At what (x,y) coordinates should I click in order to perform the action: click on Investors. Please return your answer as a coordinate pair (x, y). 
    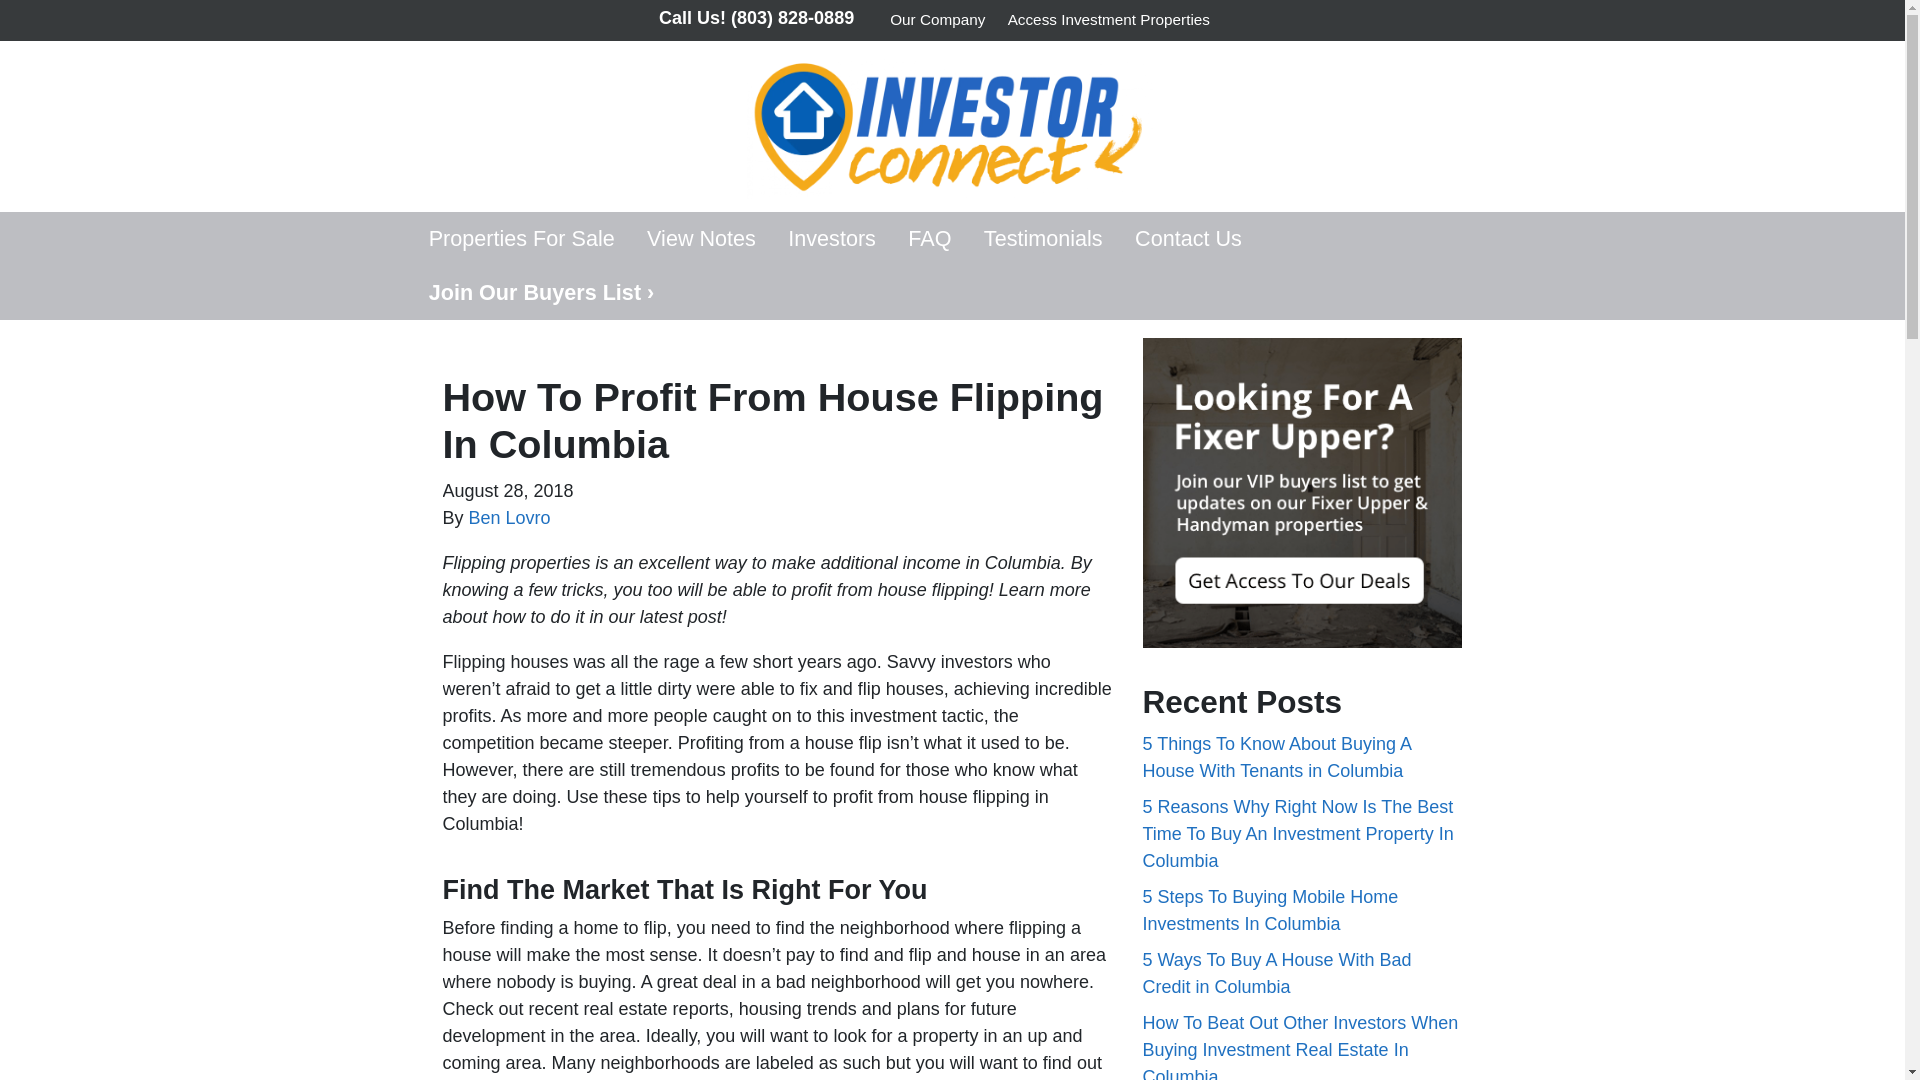
    Looking at the image, I should click on (832, 238).